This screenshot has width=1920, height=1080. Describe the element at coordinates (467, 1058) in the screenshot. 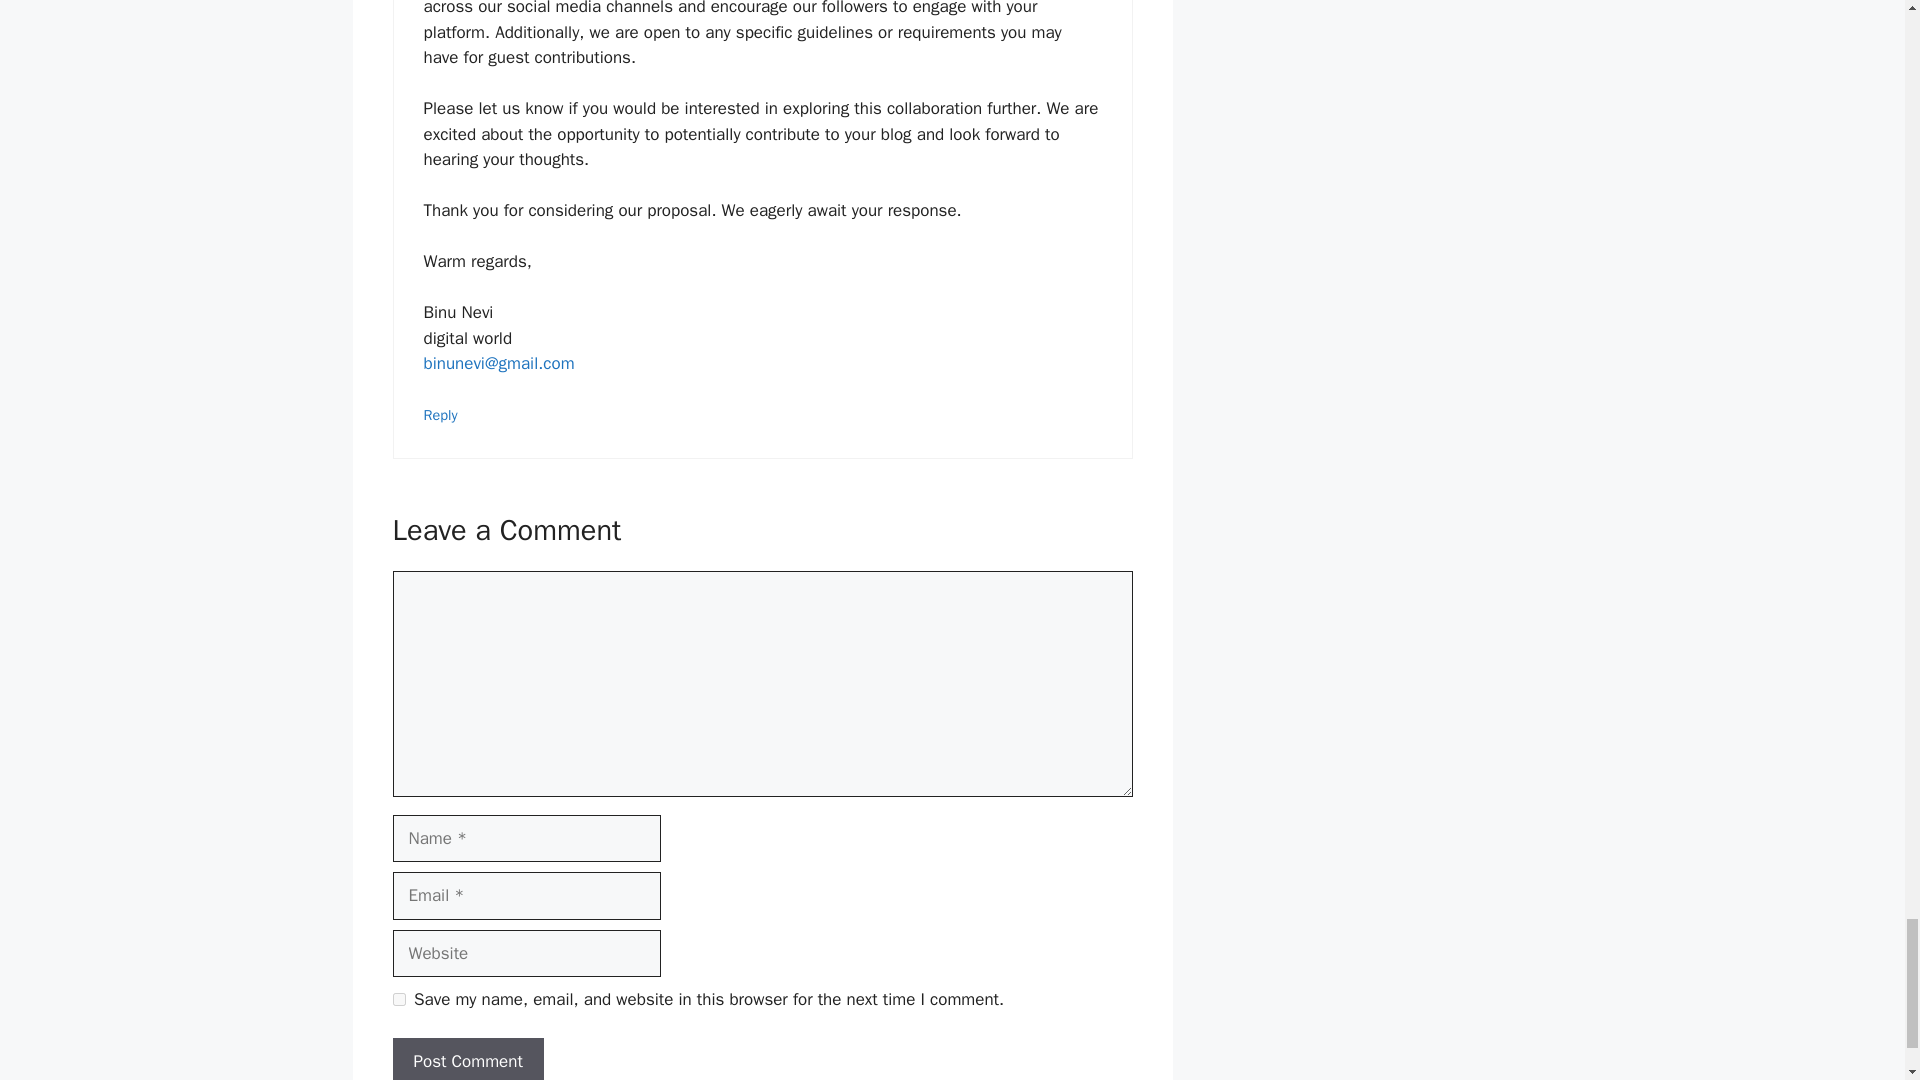

I see `Post Comment` at that location.